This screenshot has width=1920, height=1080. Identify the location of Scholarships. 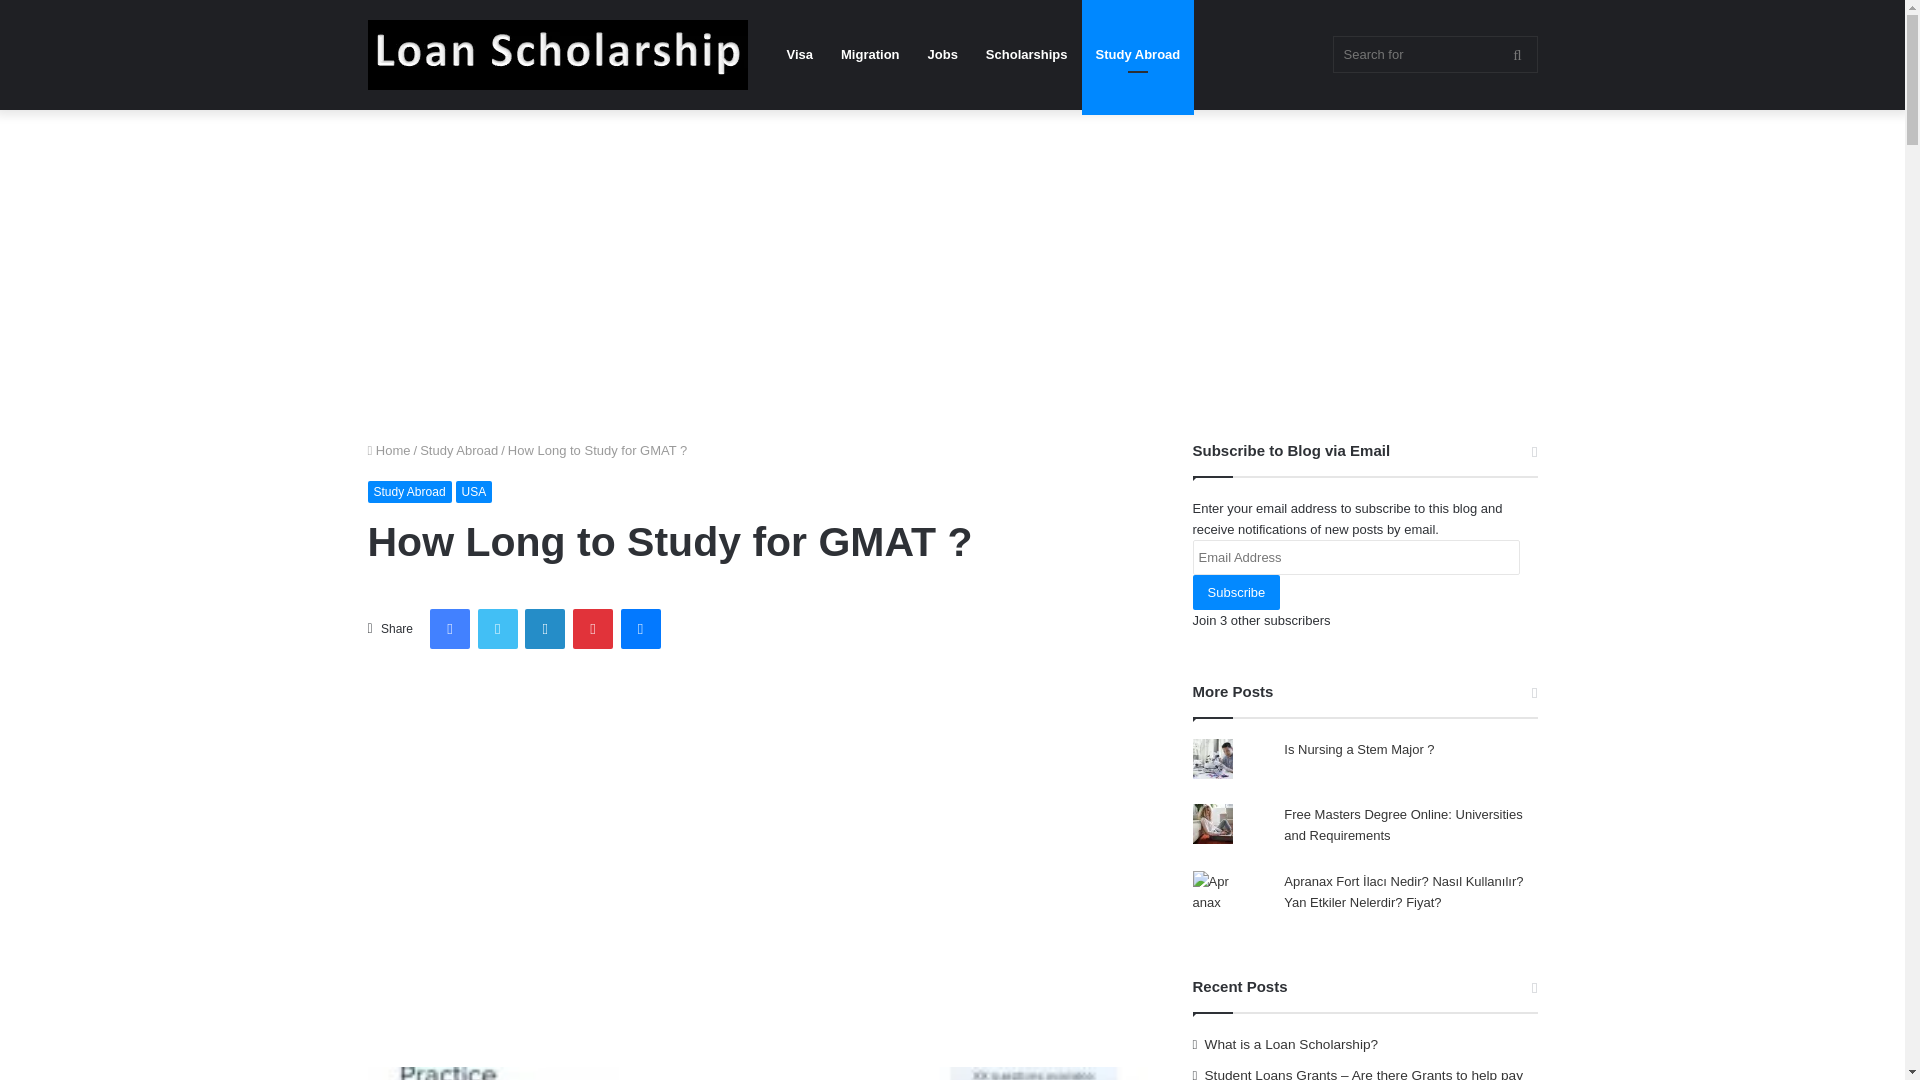
(1026, 55).